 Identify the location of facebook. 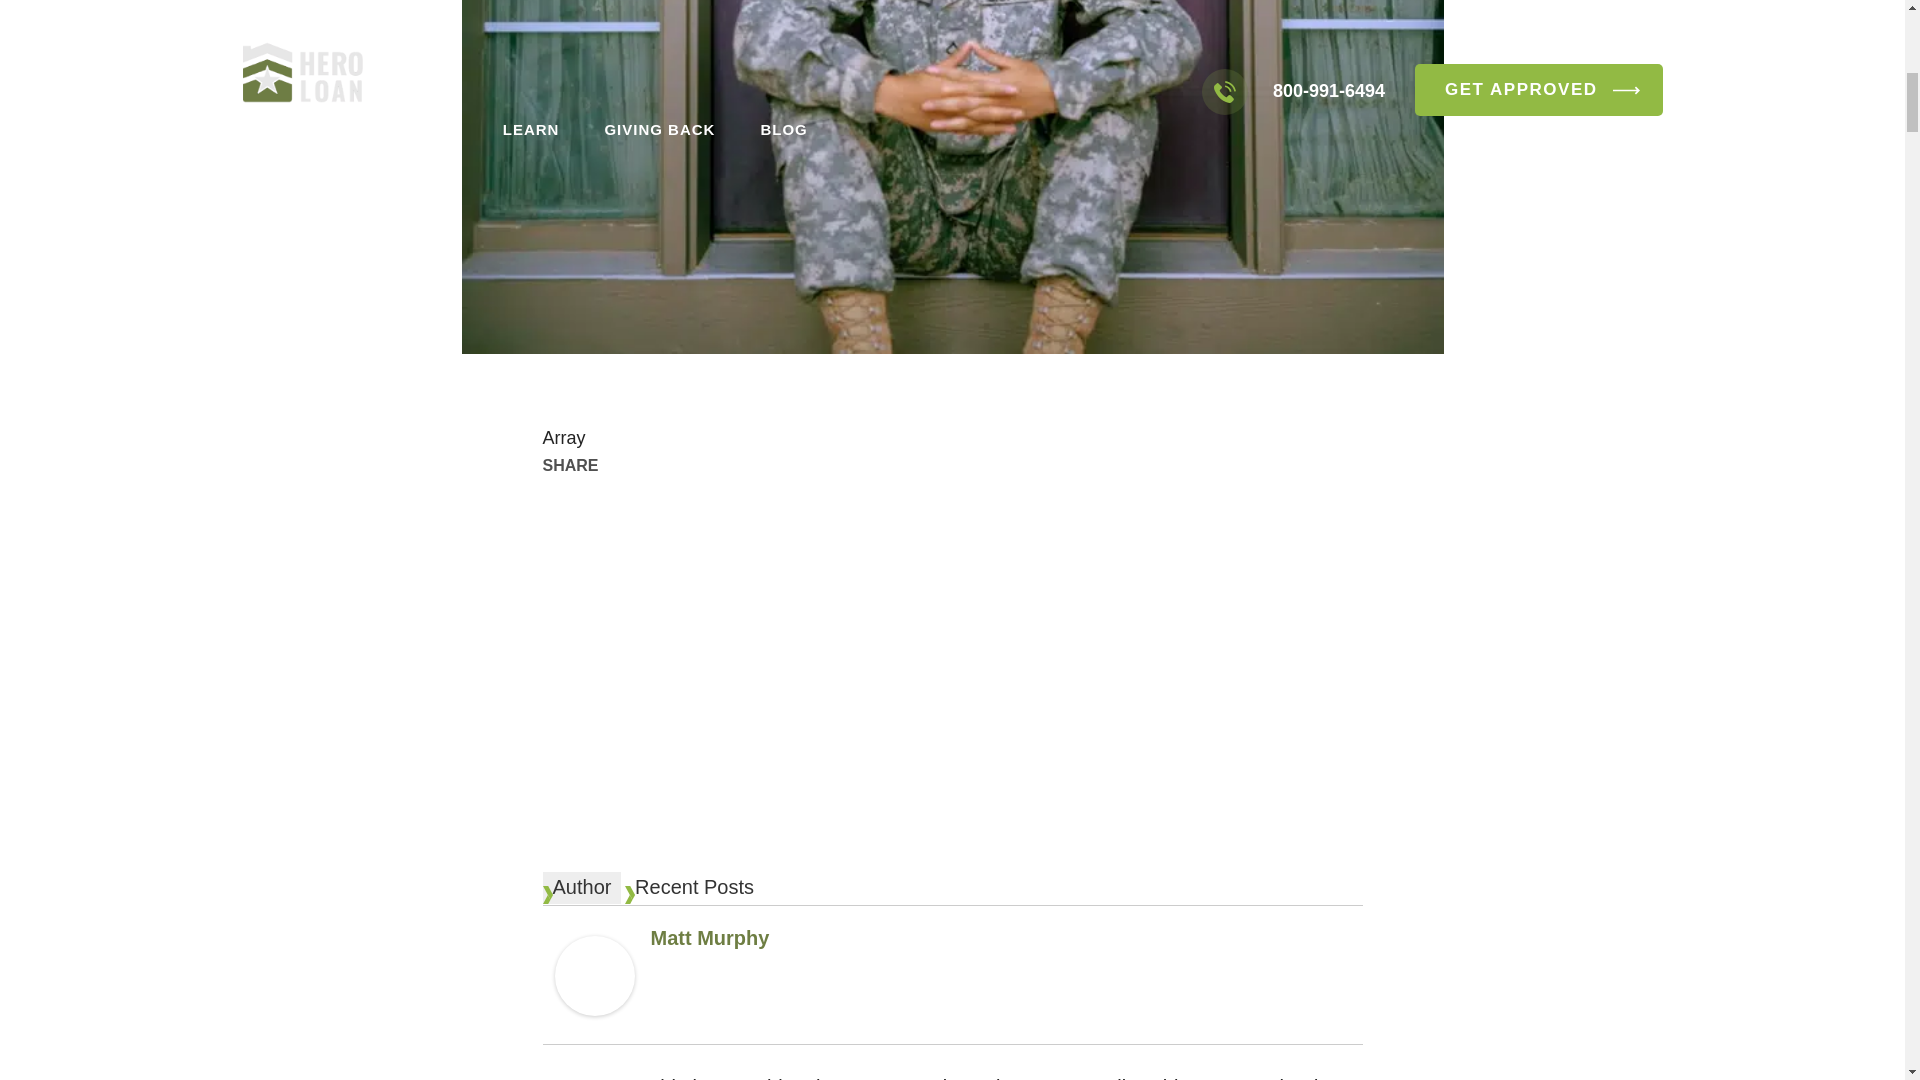
(692, 554).